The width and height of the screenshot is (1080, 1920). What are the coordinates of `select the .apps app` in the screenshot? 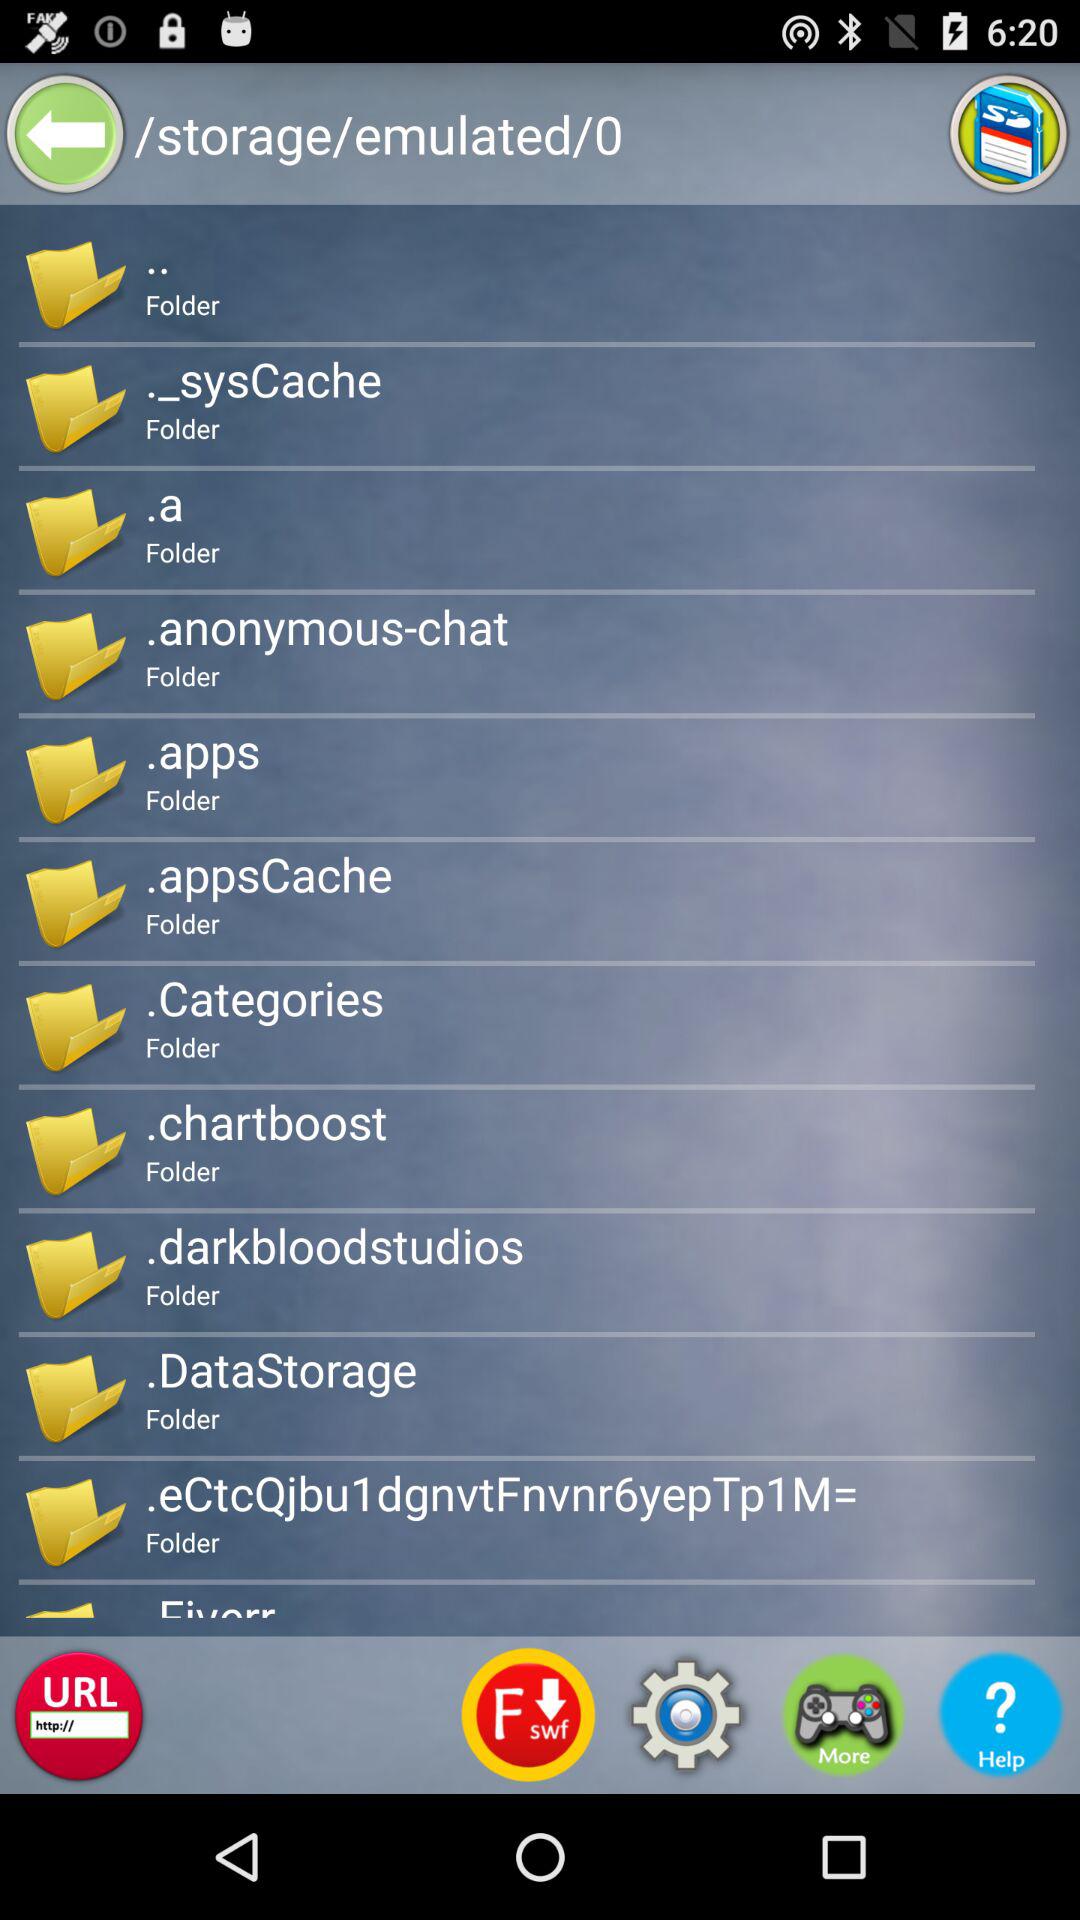 It's located at (202, 750).